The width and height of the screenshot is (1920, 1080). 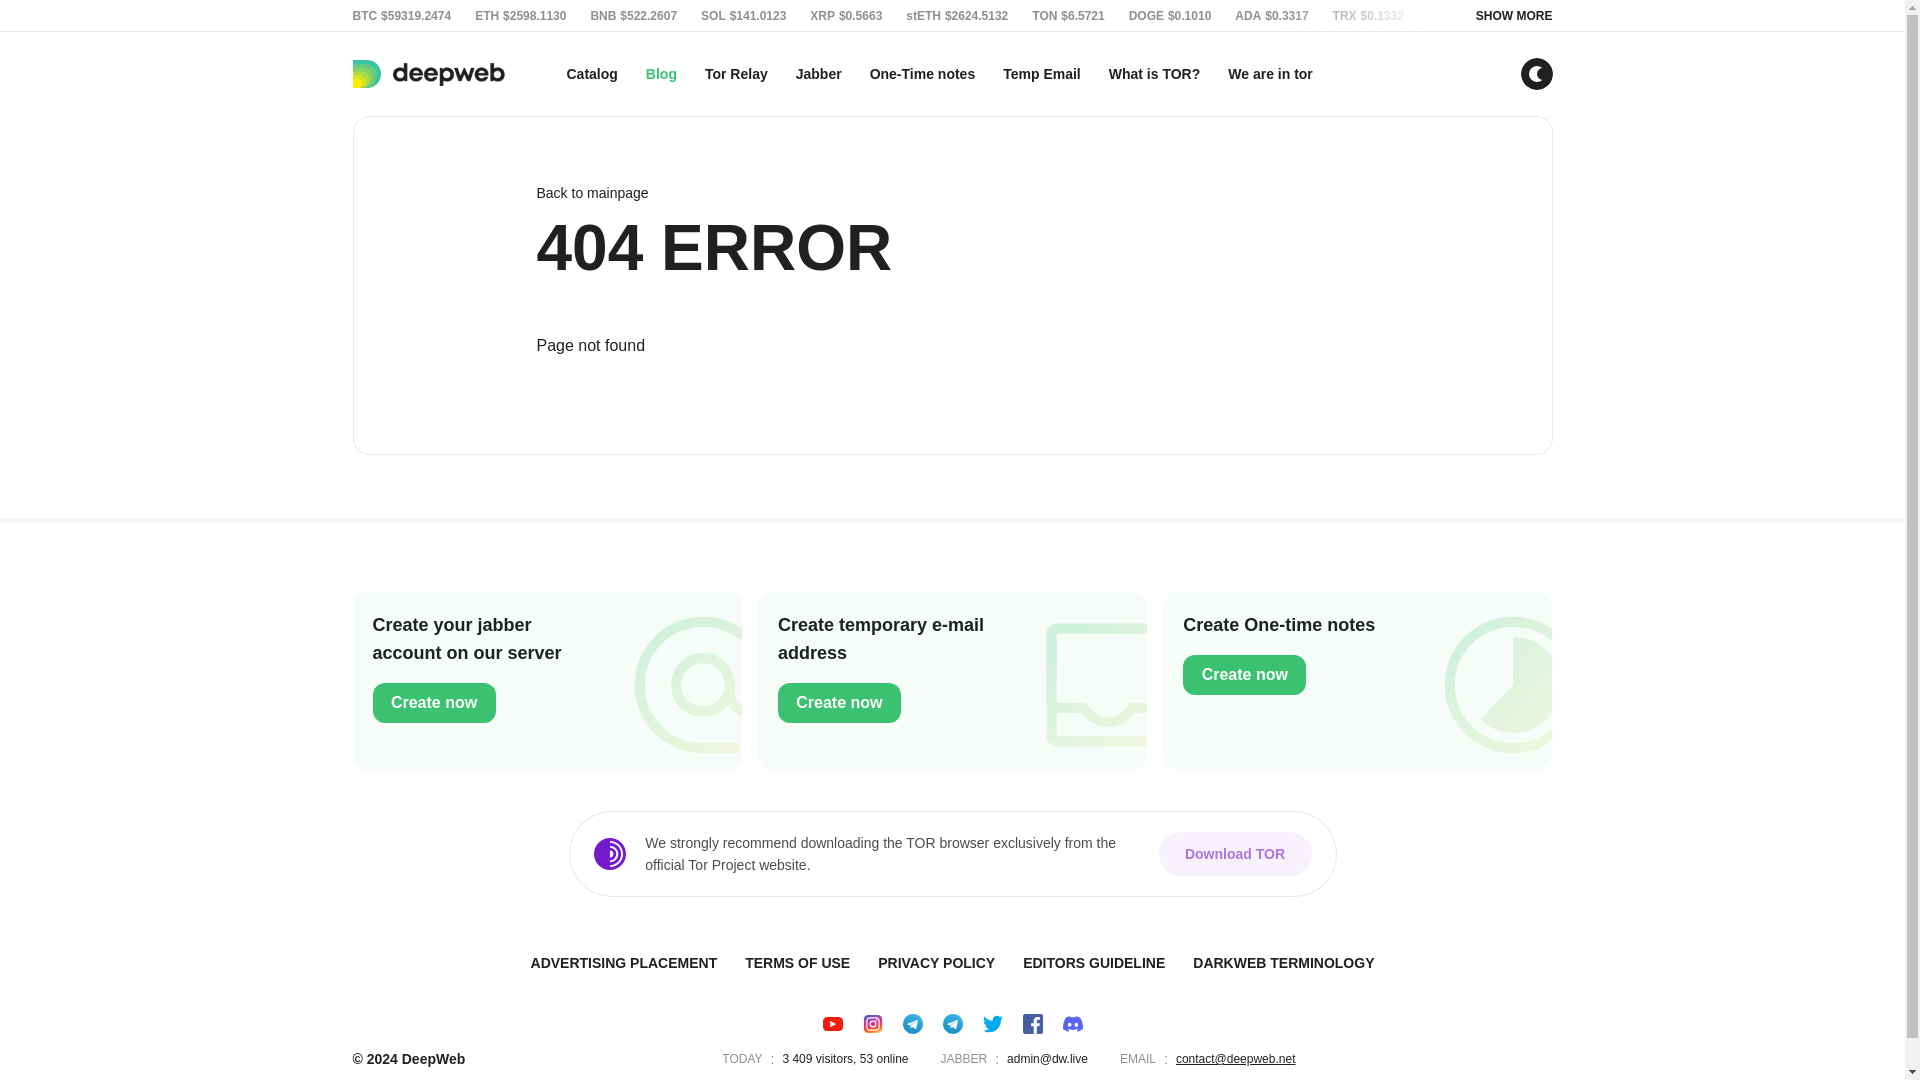 I want to click on PocketDarkBot, so click(x=912, y=1024).